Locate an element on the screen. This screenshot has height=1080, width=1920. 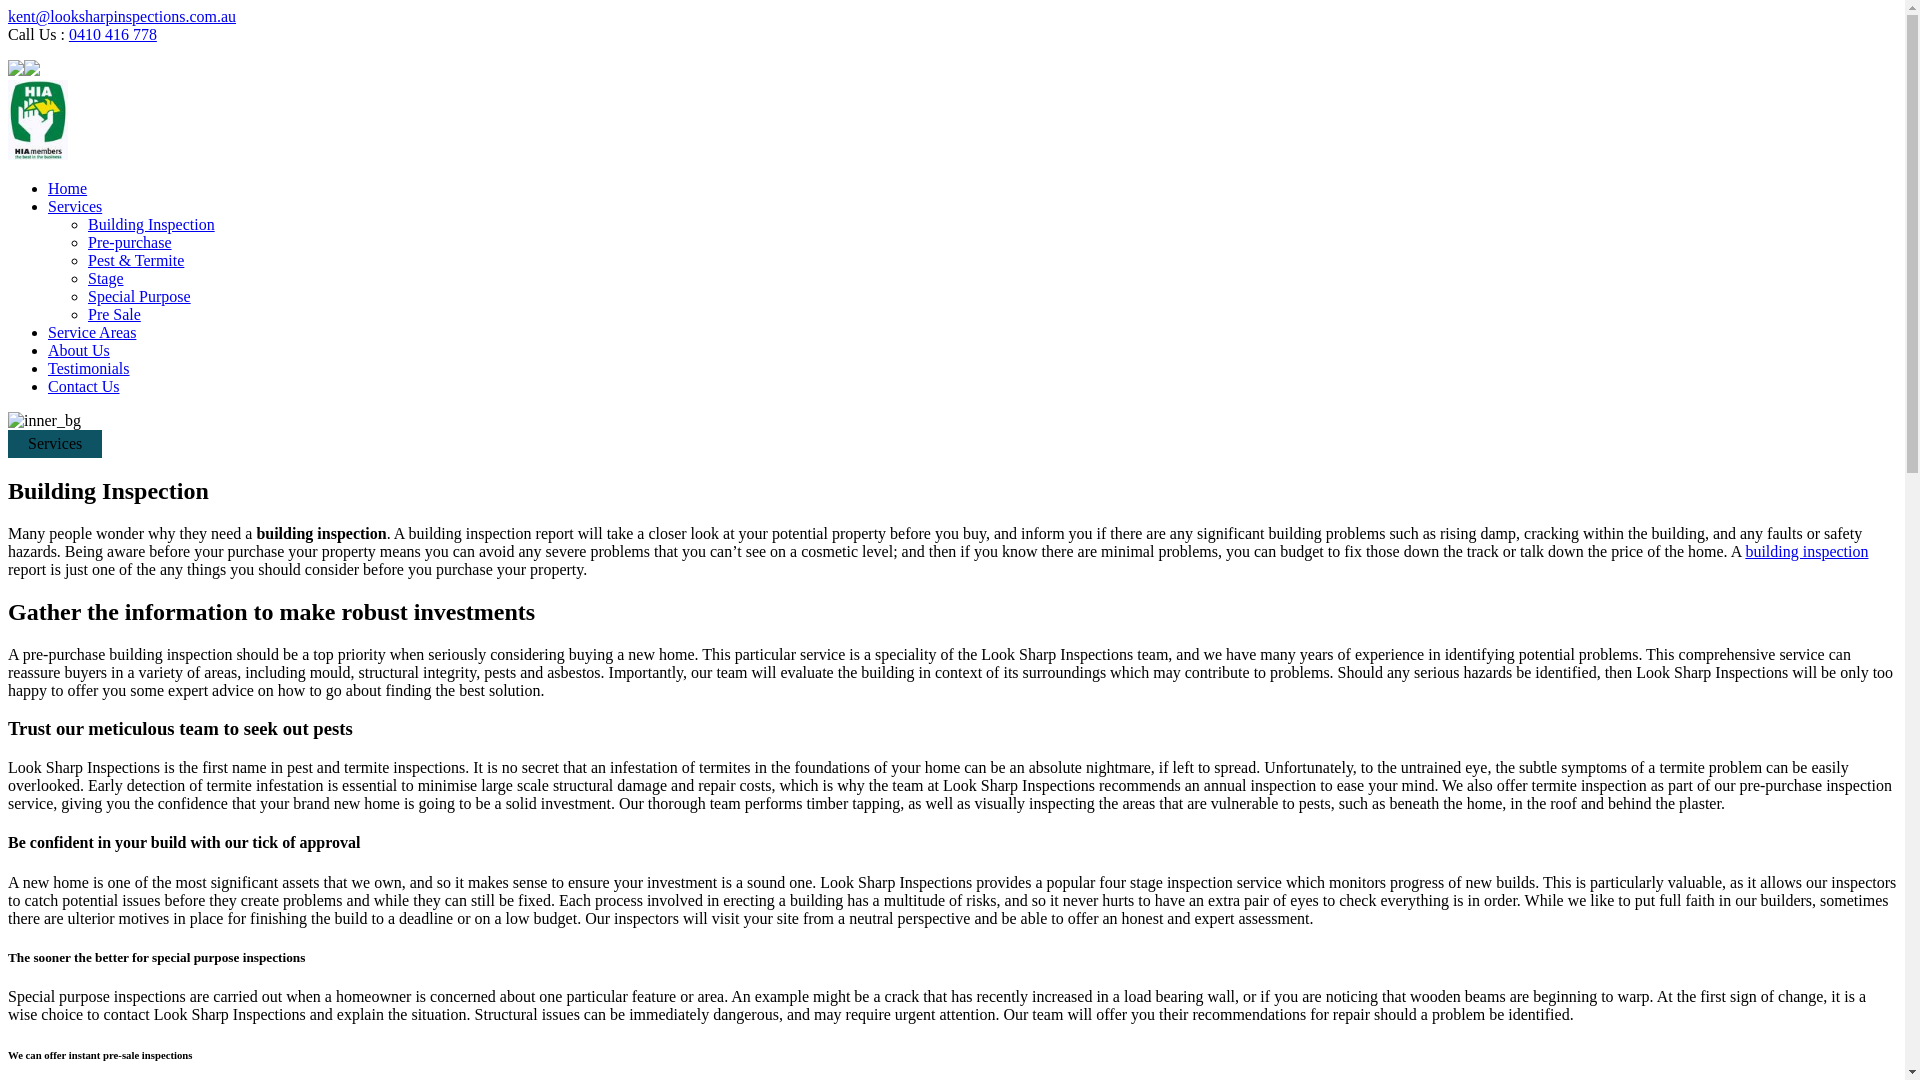
Contact Us is located at coordinates (84, 386).